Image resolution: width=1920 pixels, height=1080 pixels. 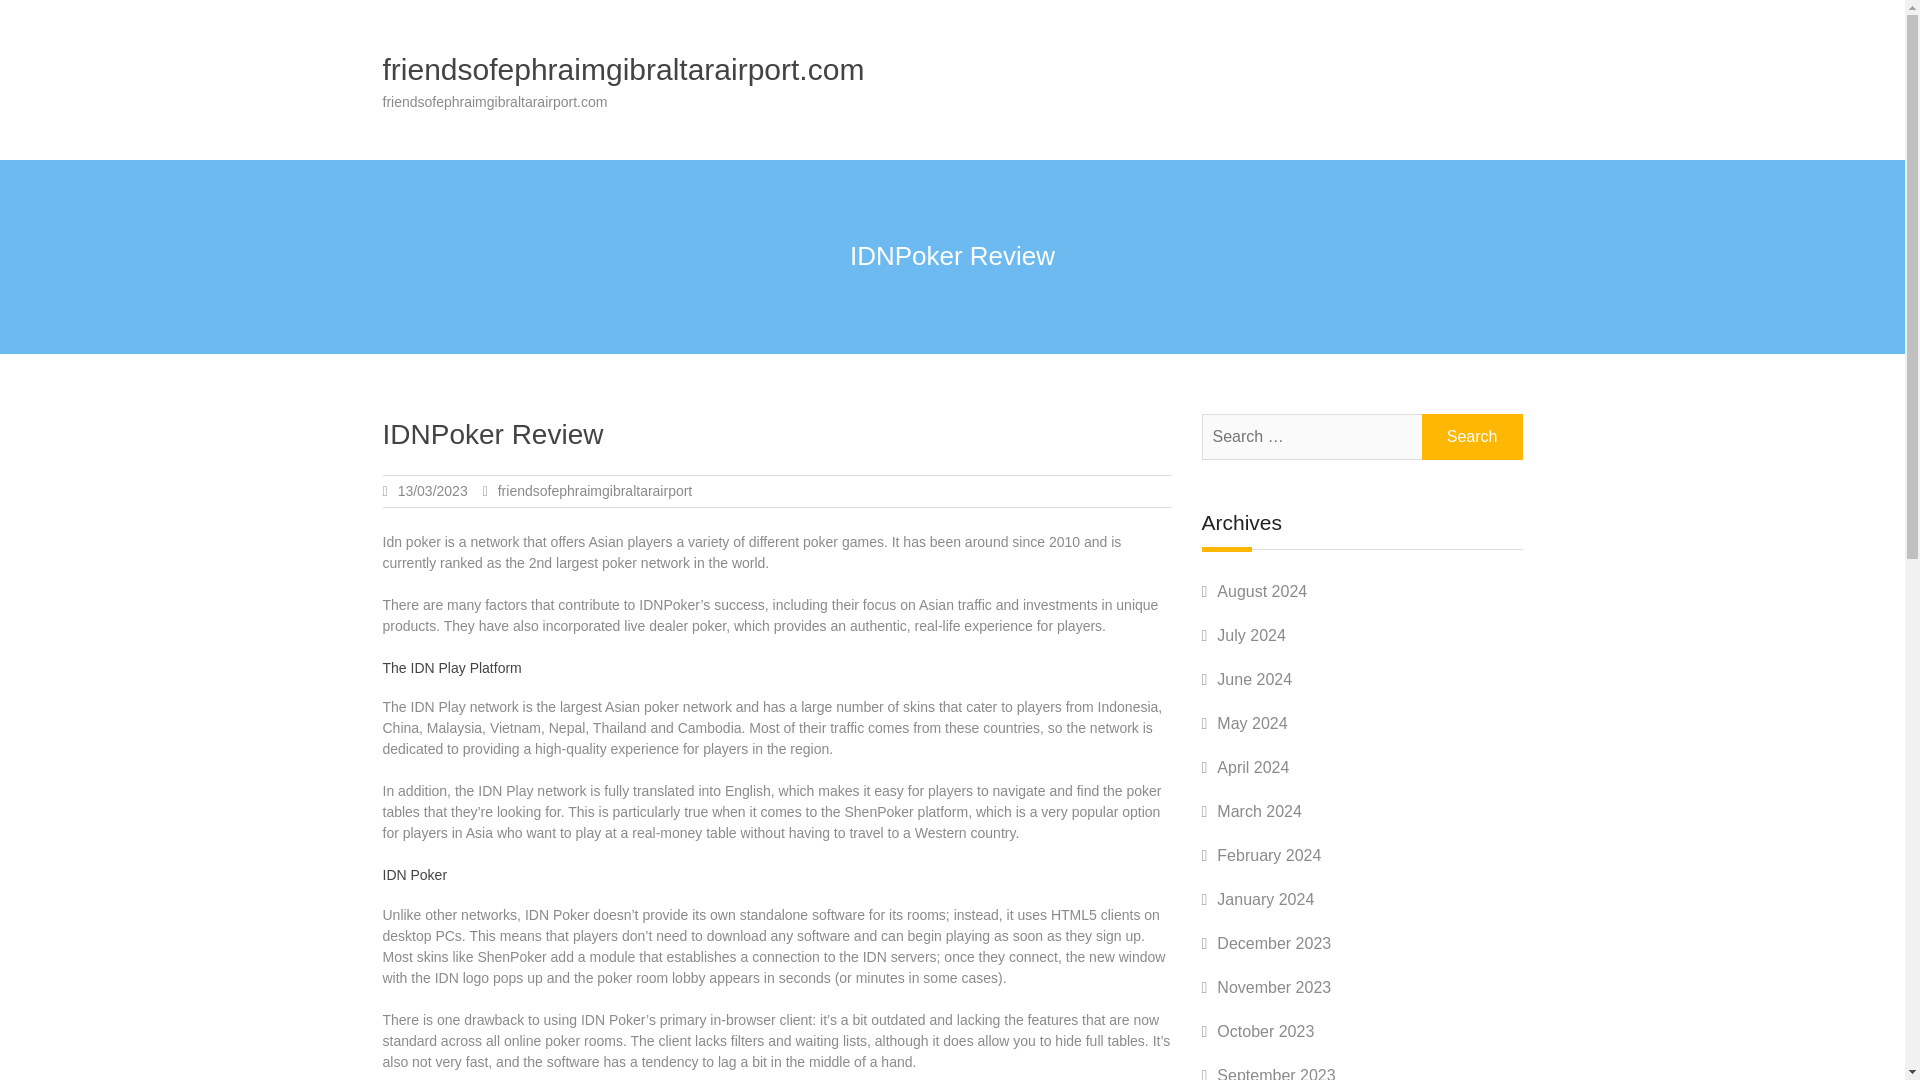 What do you see at coordinates (1259, 811) in the screenshot?
I see `March 2024` at bounding box center [1259, 811].